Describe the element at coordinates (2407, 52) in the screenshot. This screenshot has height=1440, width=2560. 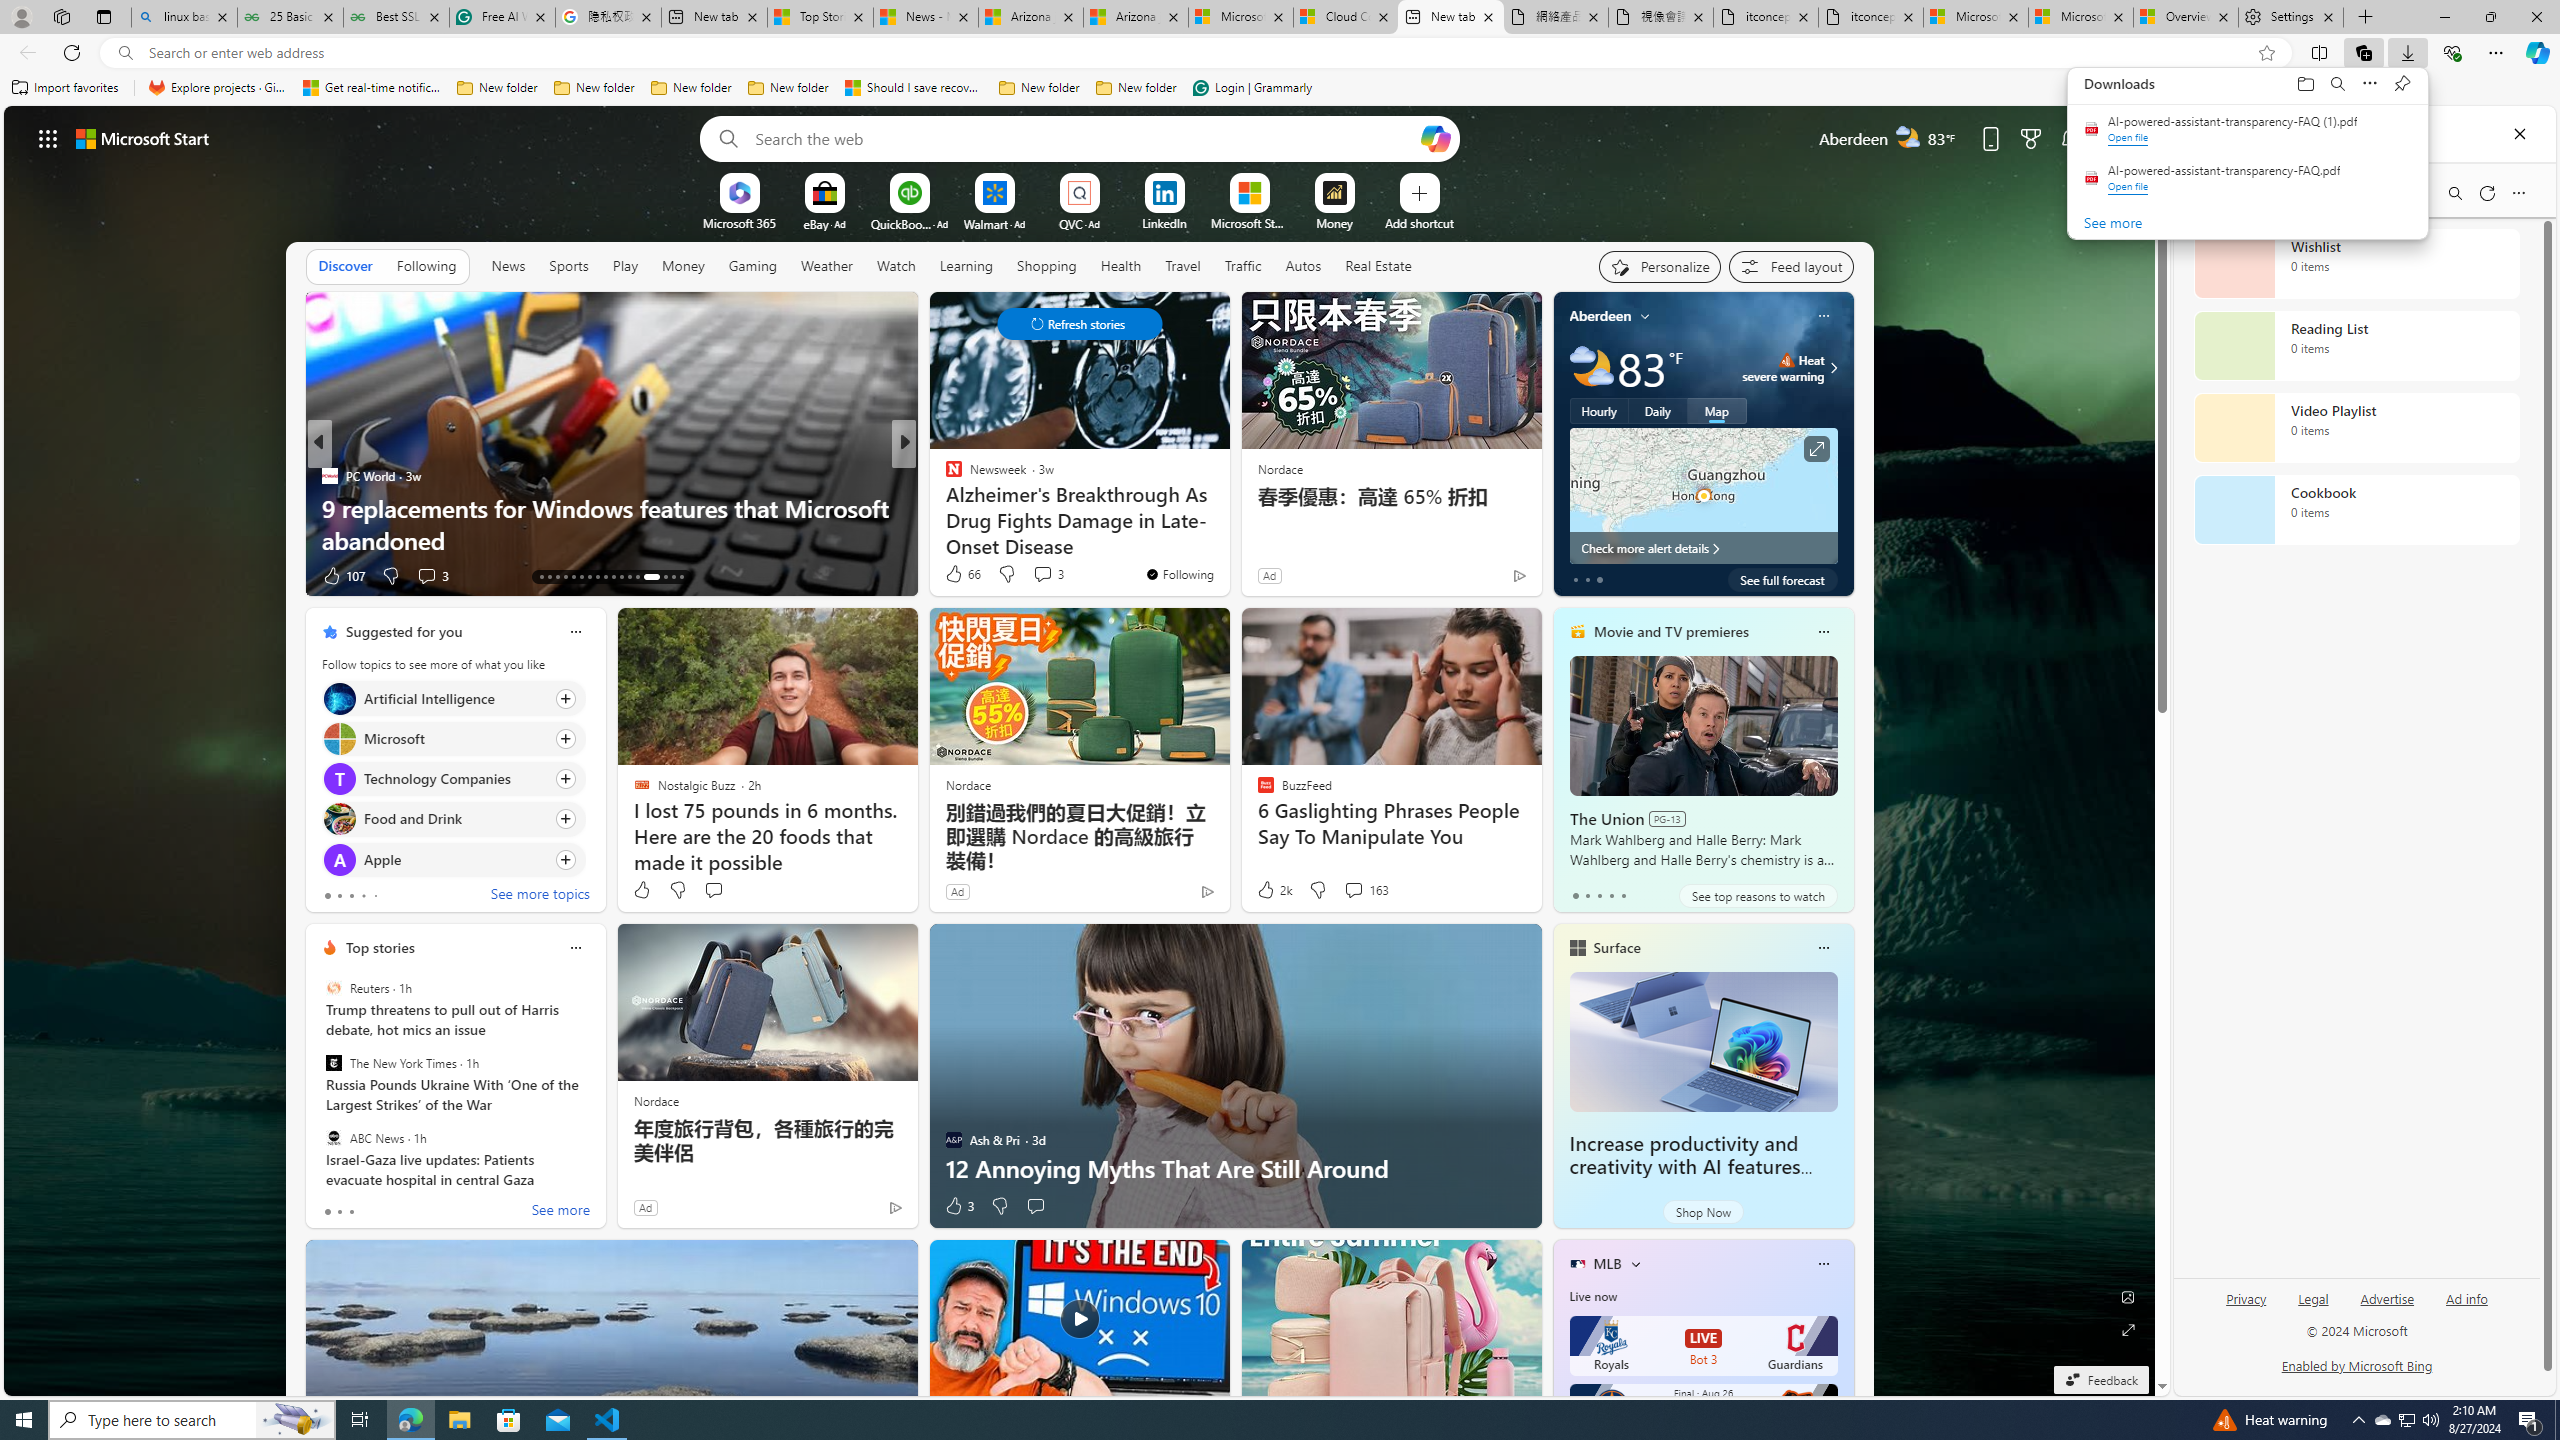
I see `Downloads` at that location.